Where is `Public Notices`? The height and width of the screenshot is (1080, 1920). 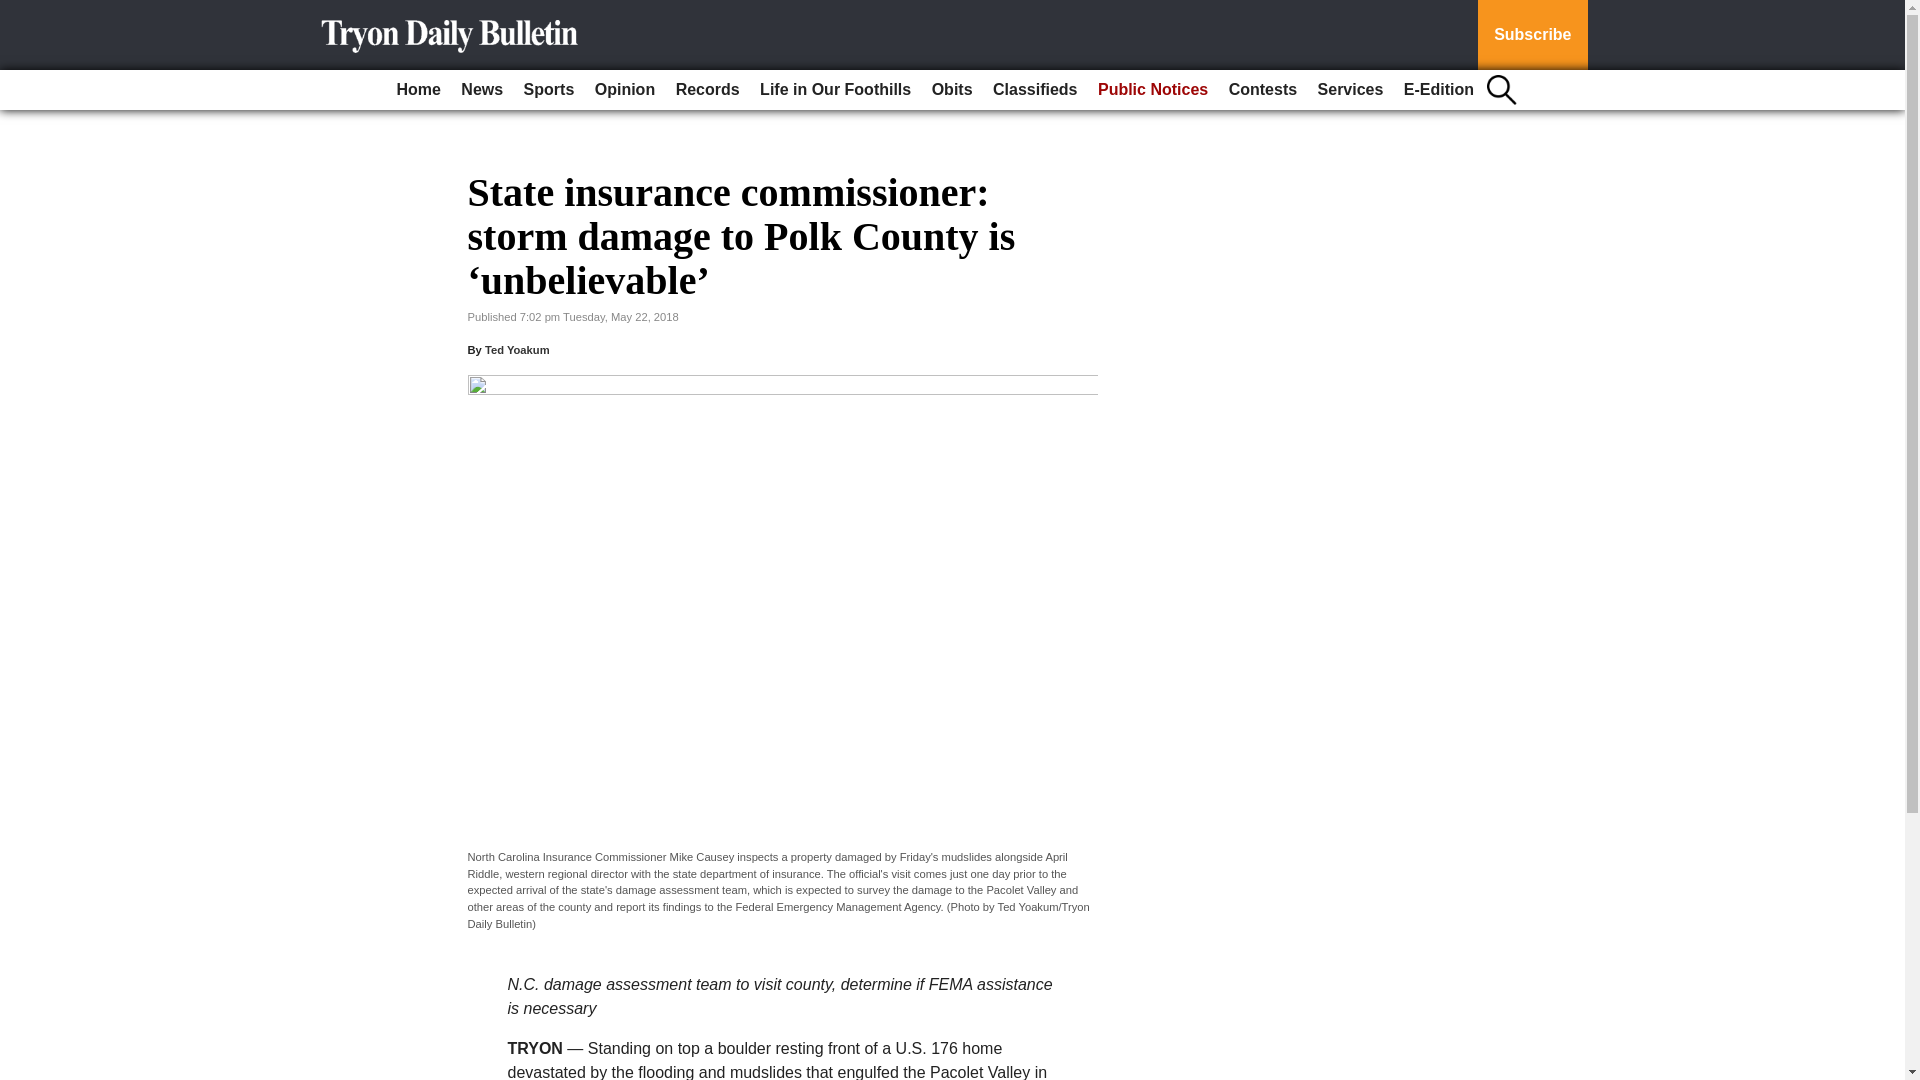 Public Notices is located at coordinates (1152, 90).